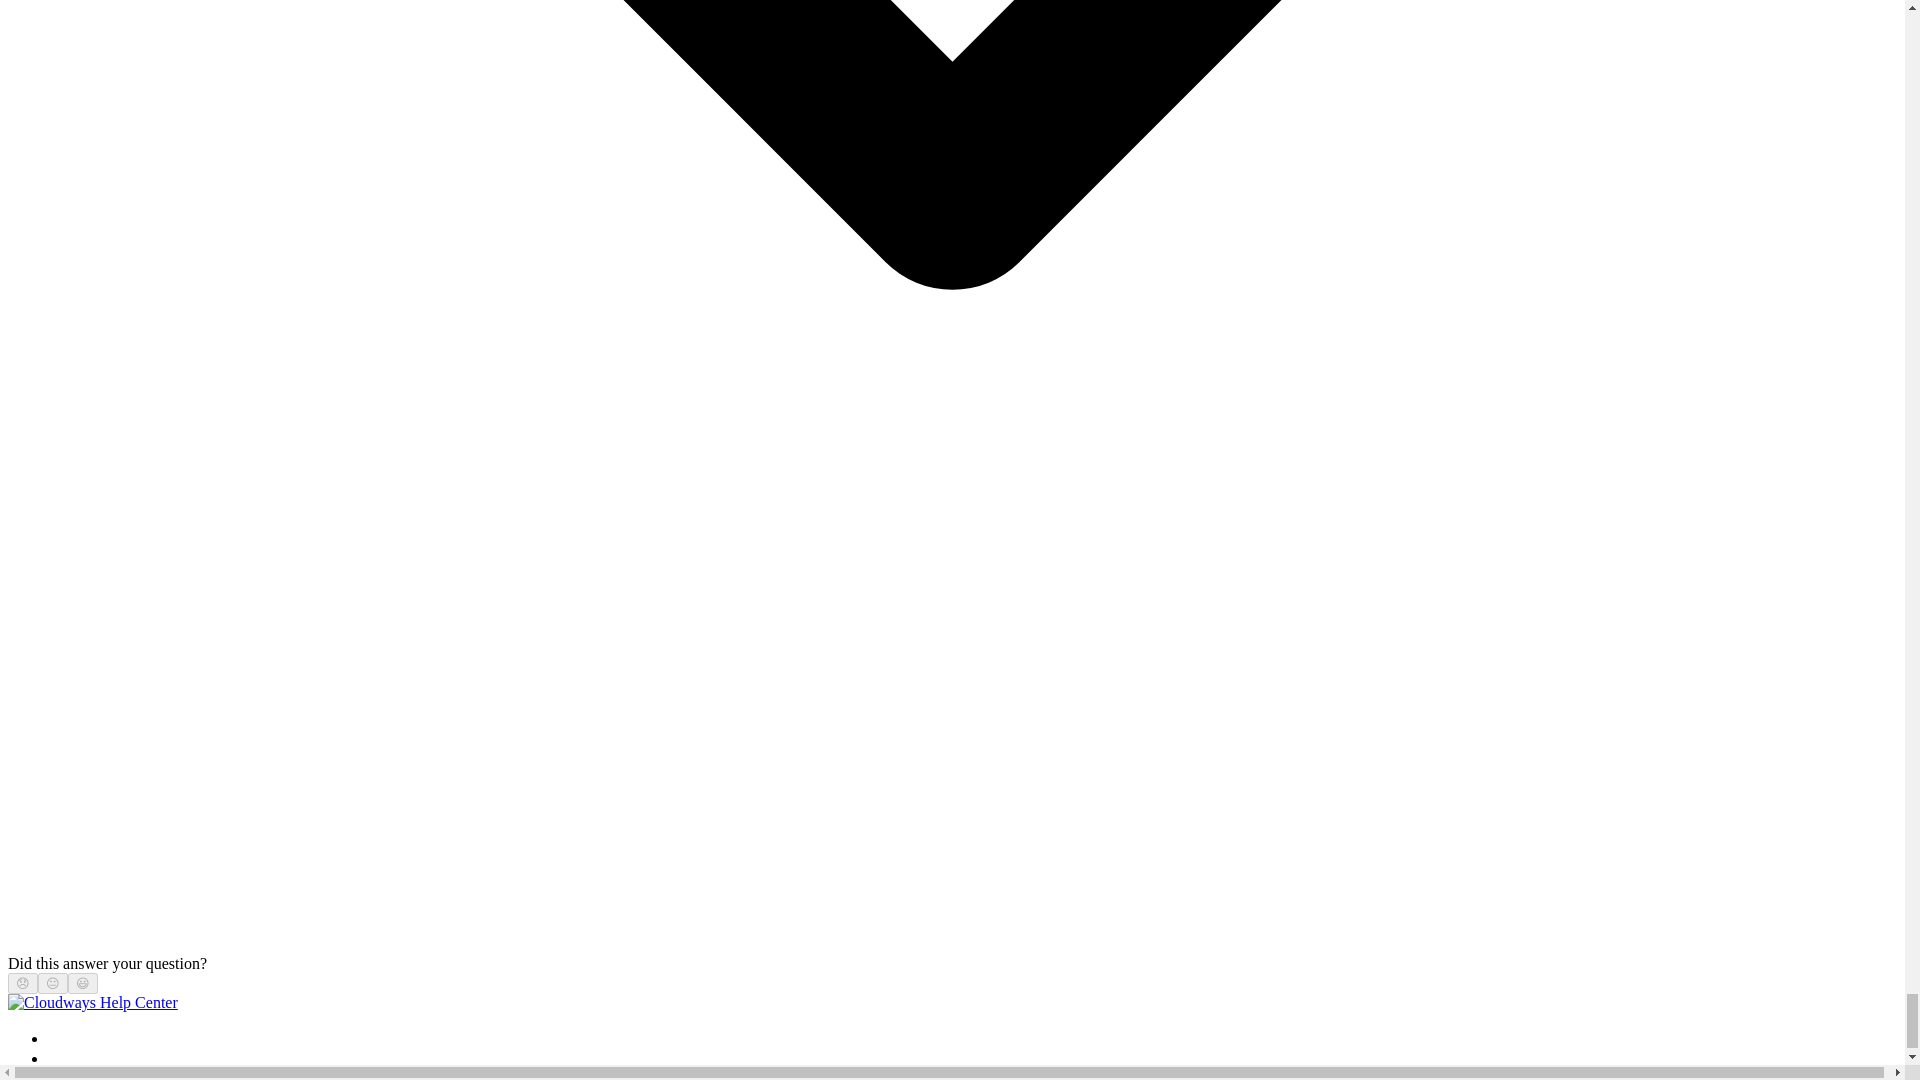  Describe the element at coordinates (83, 984) in the screenshot. I see `Smiley` at that location.